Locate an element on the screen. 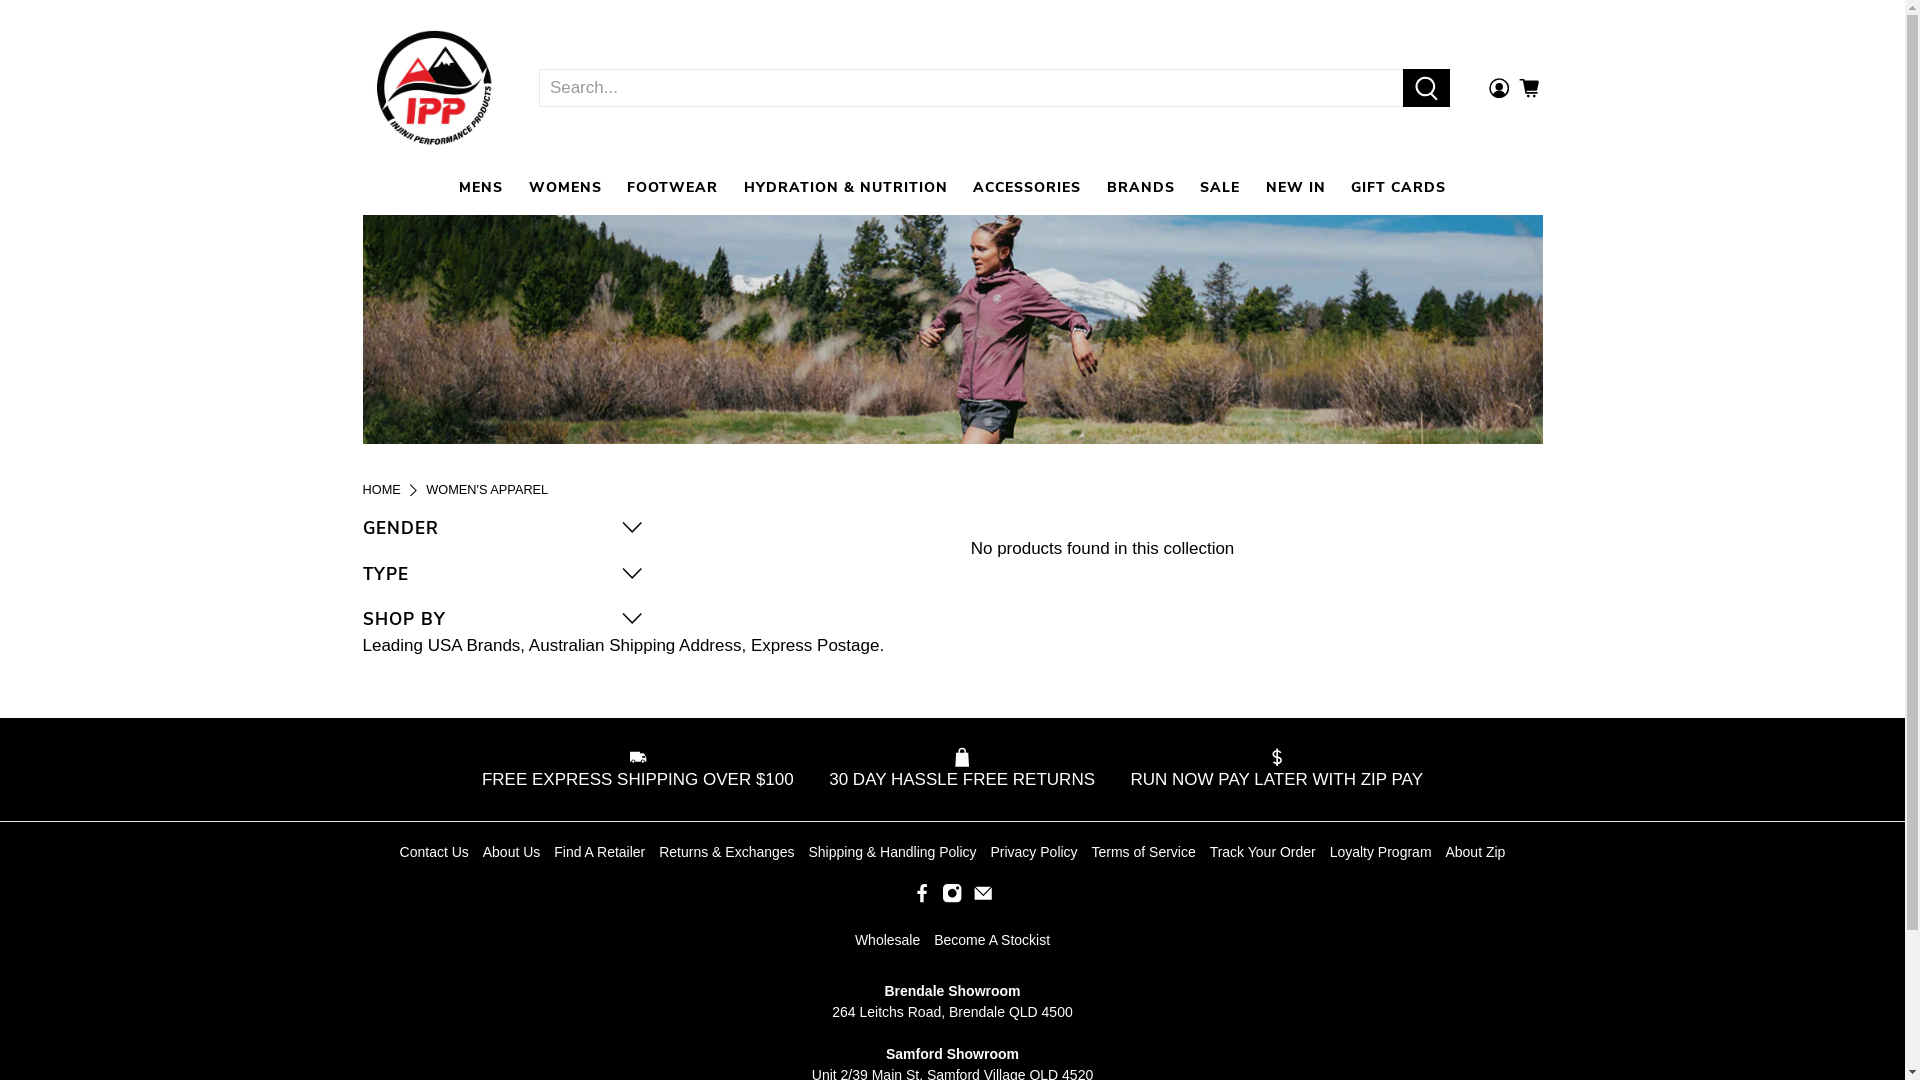 This screenshot has width=1920, height=1080. Wholesale is located at coordinates (888, 940).